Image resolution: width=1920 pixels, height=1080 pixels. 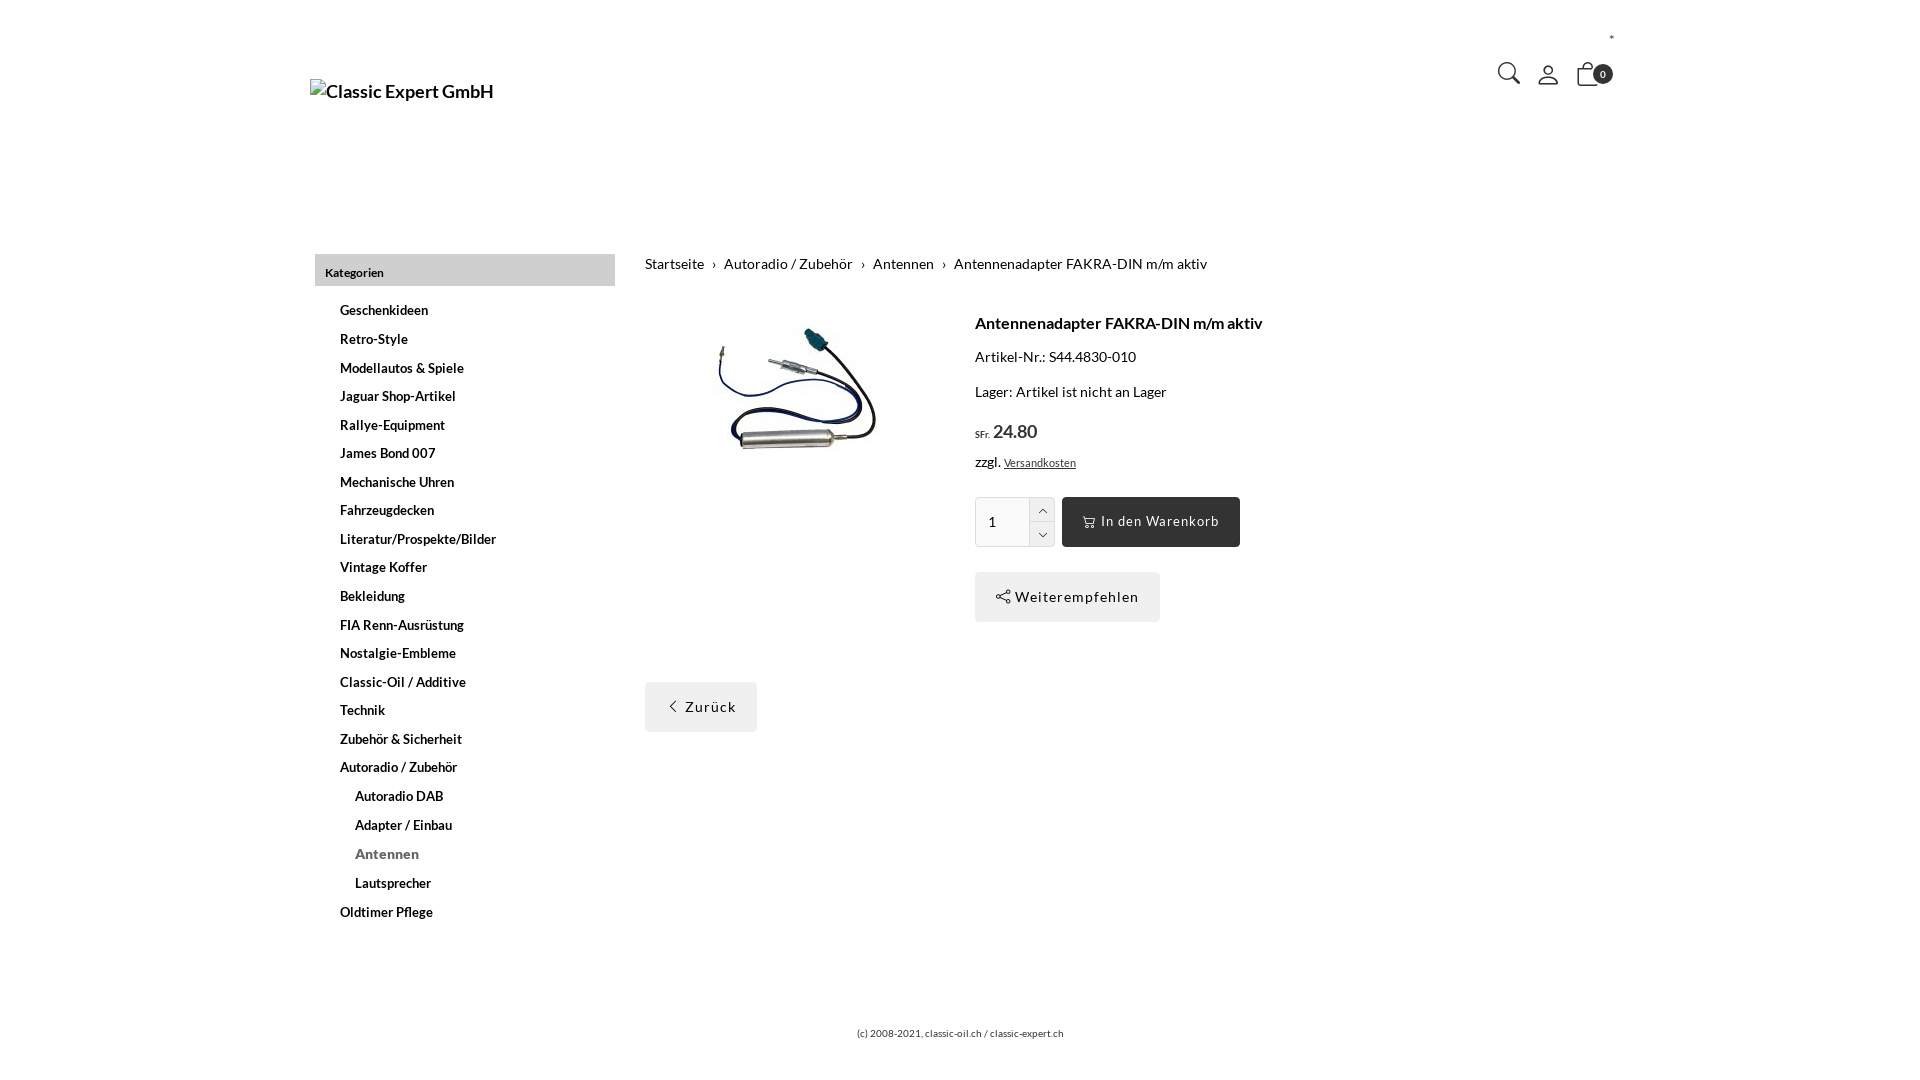 What do you see at coordinates (468, 368) in the screenshot?
I see `Modellautos & Spiele` at bounding box center [468, 368].